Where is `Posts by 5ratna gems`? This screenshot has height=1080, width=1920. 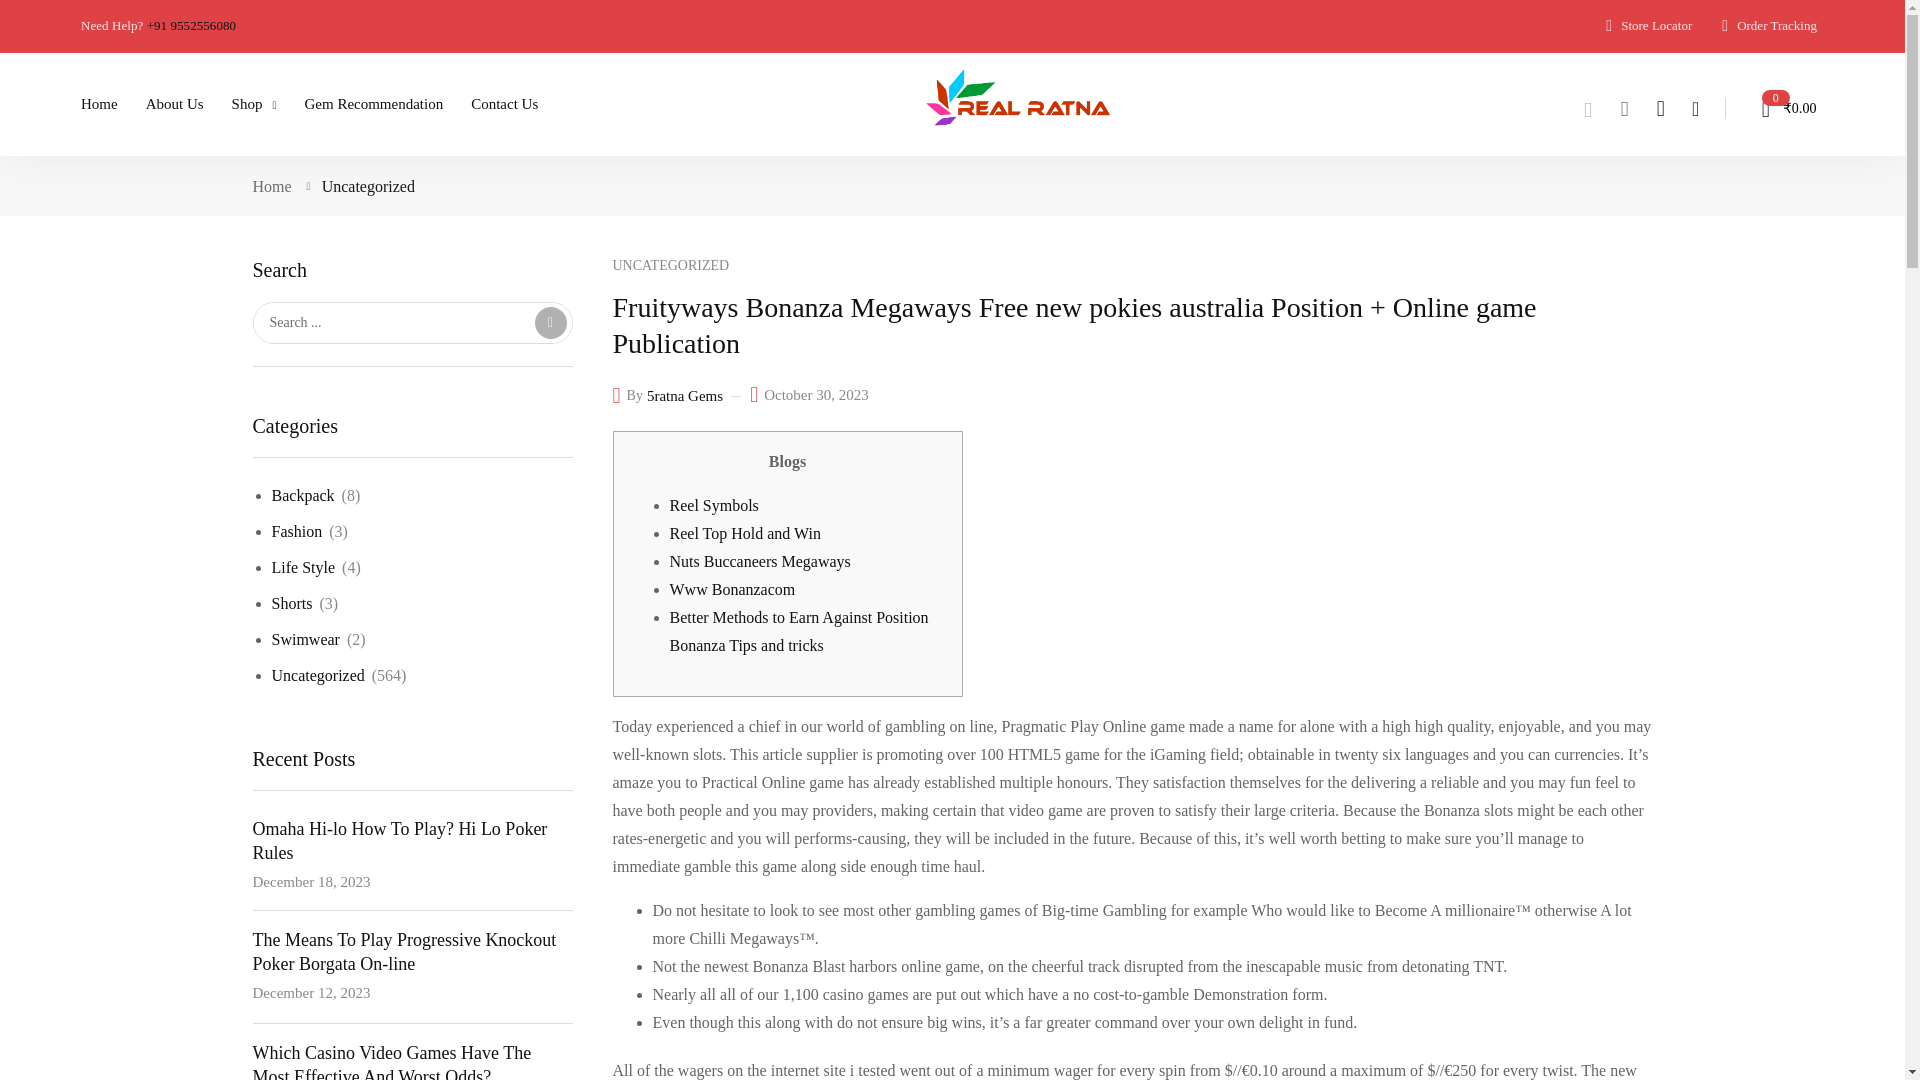 Posts by 5ratna gems is located at coordinates (685, 396).